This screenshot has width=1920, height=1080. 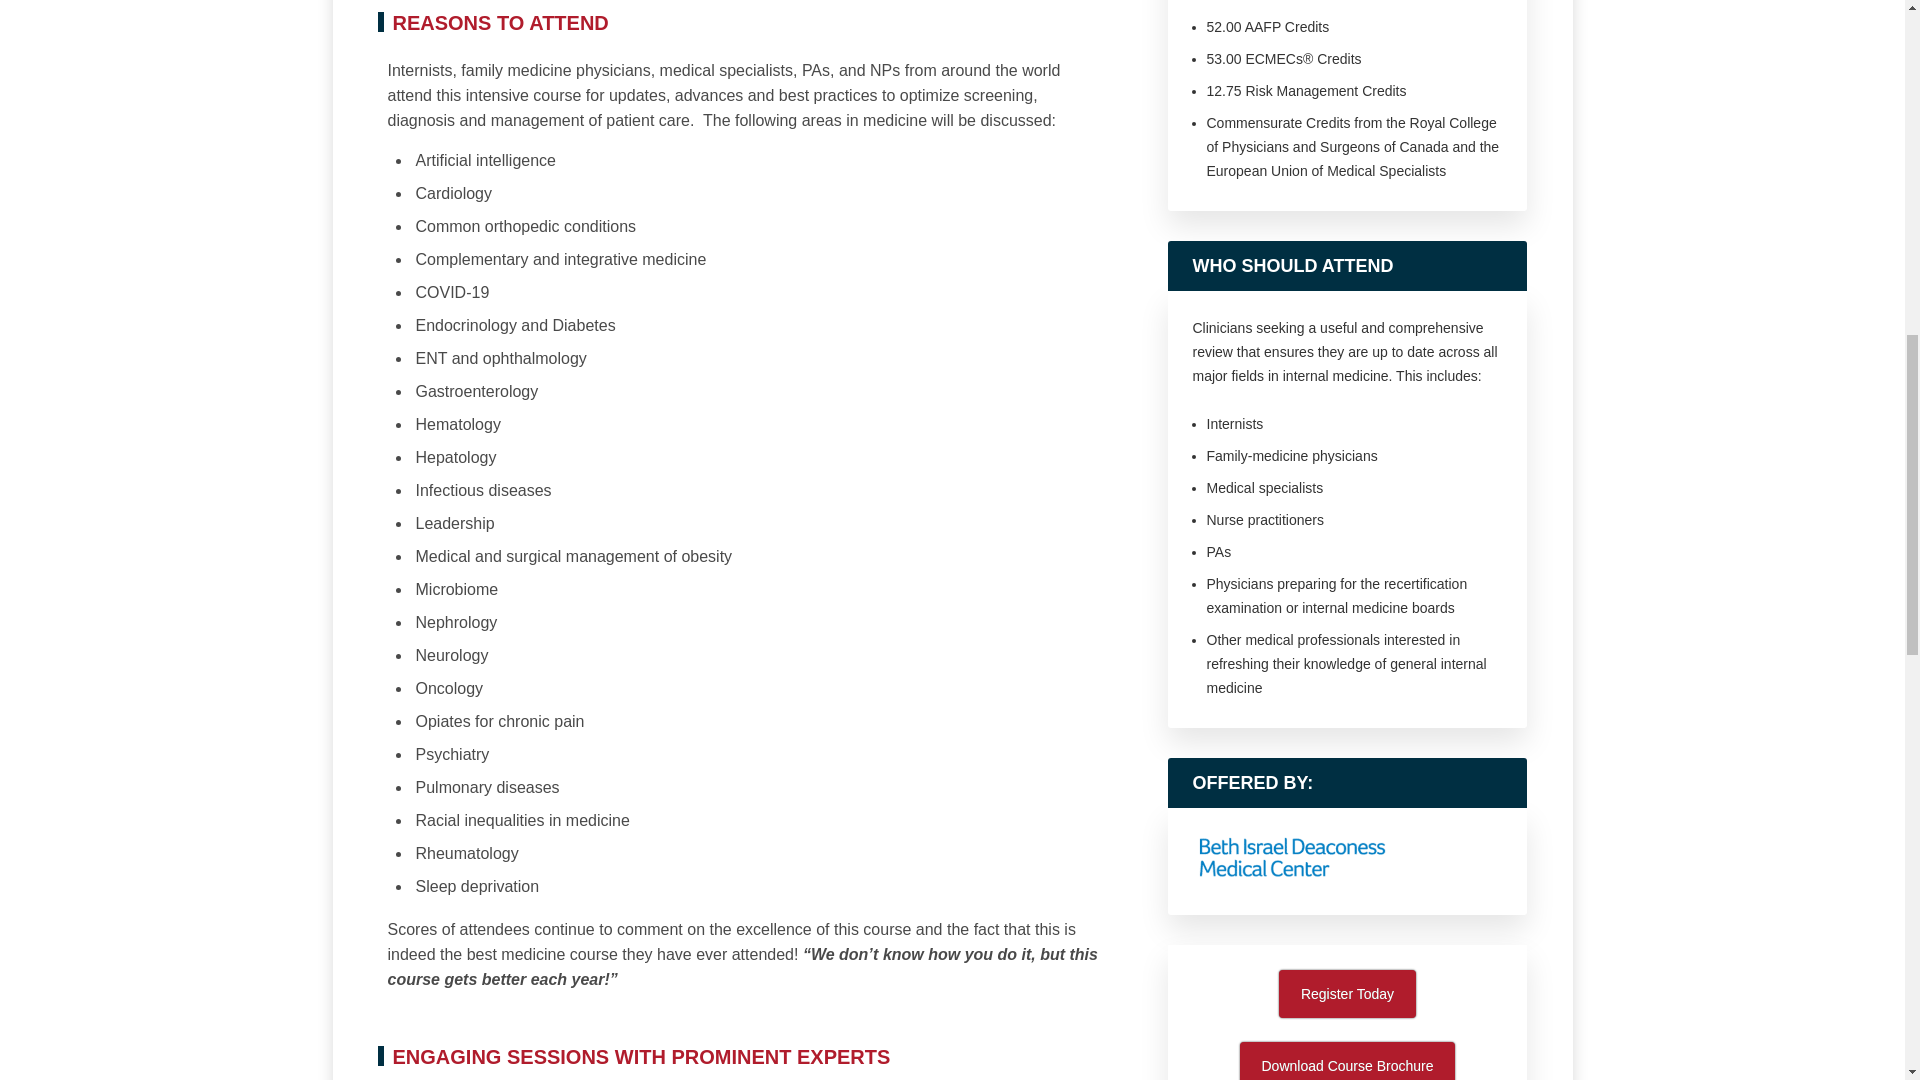 What do you see at coordinates (1347, 994) in the screenshot?
I see `Register Today` at bounding box center [1347, 994].